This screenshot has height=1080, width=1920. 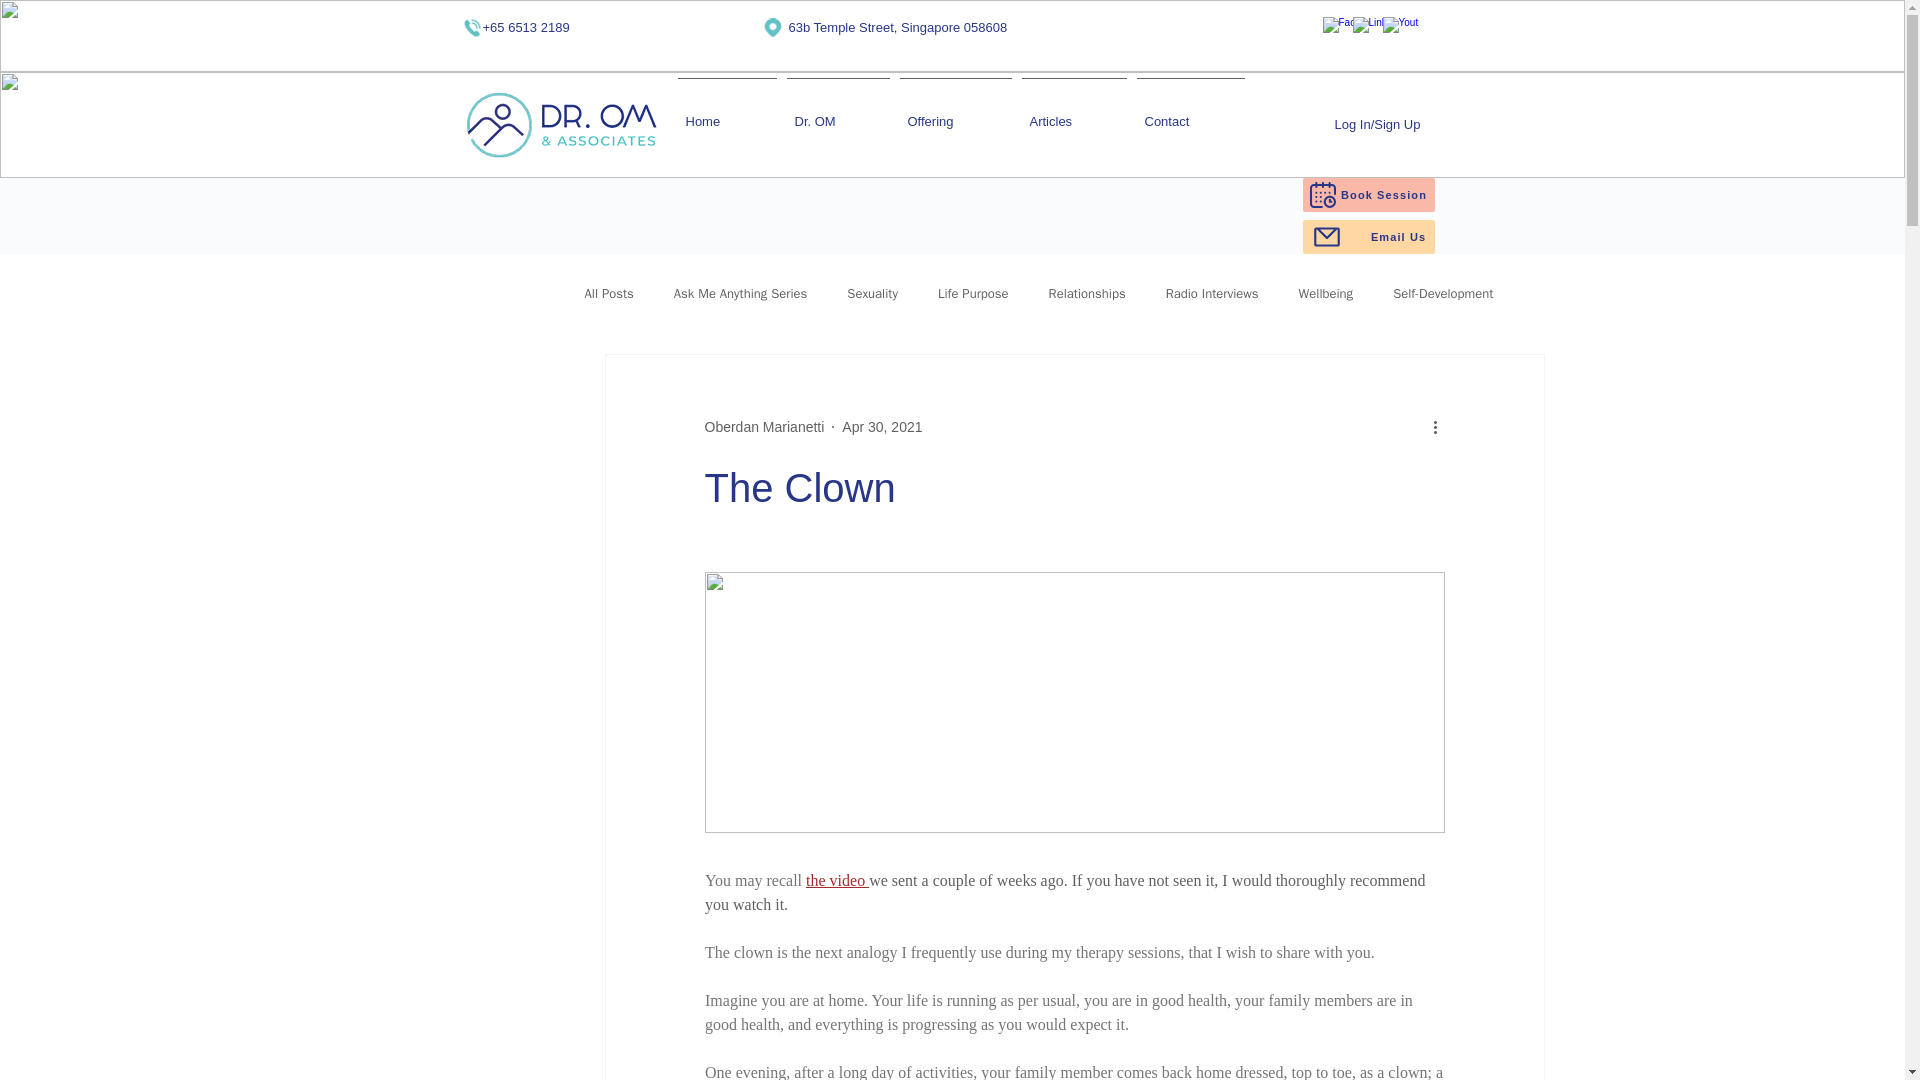 What do you see at coordinates (872, 294) in the screenshot?
I see `Sexuality` at bounding box center [872, 294].